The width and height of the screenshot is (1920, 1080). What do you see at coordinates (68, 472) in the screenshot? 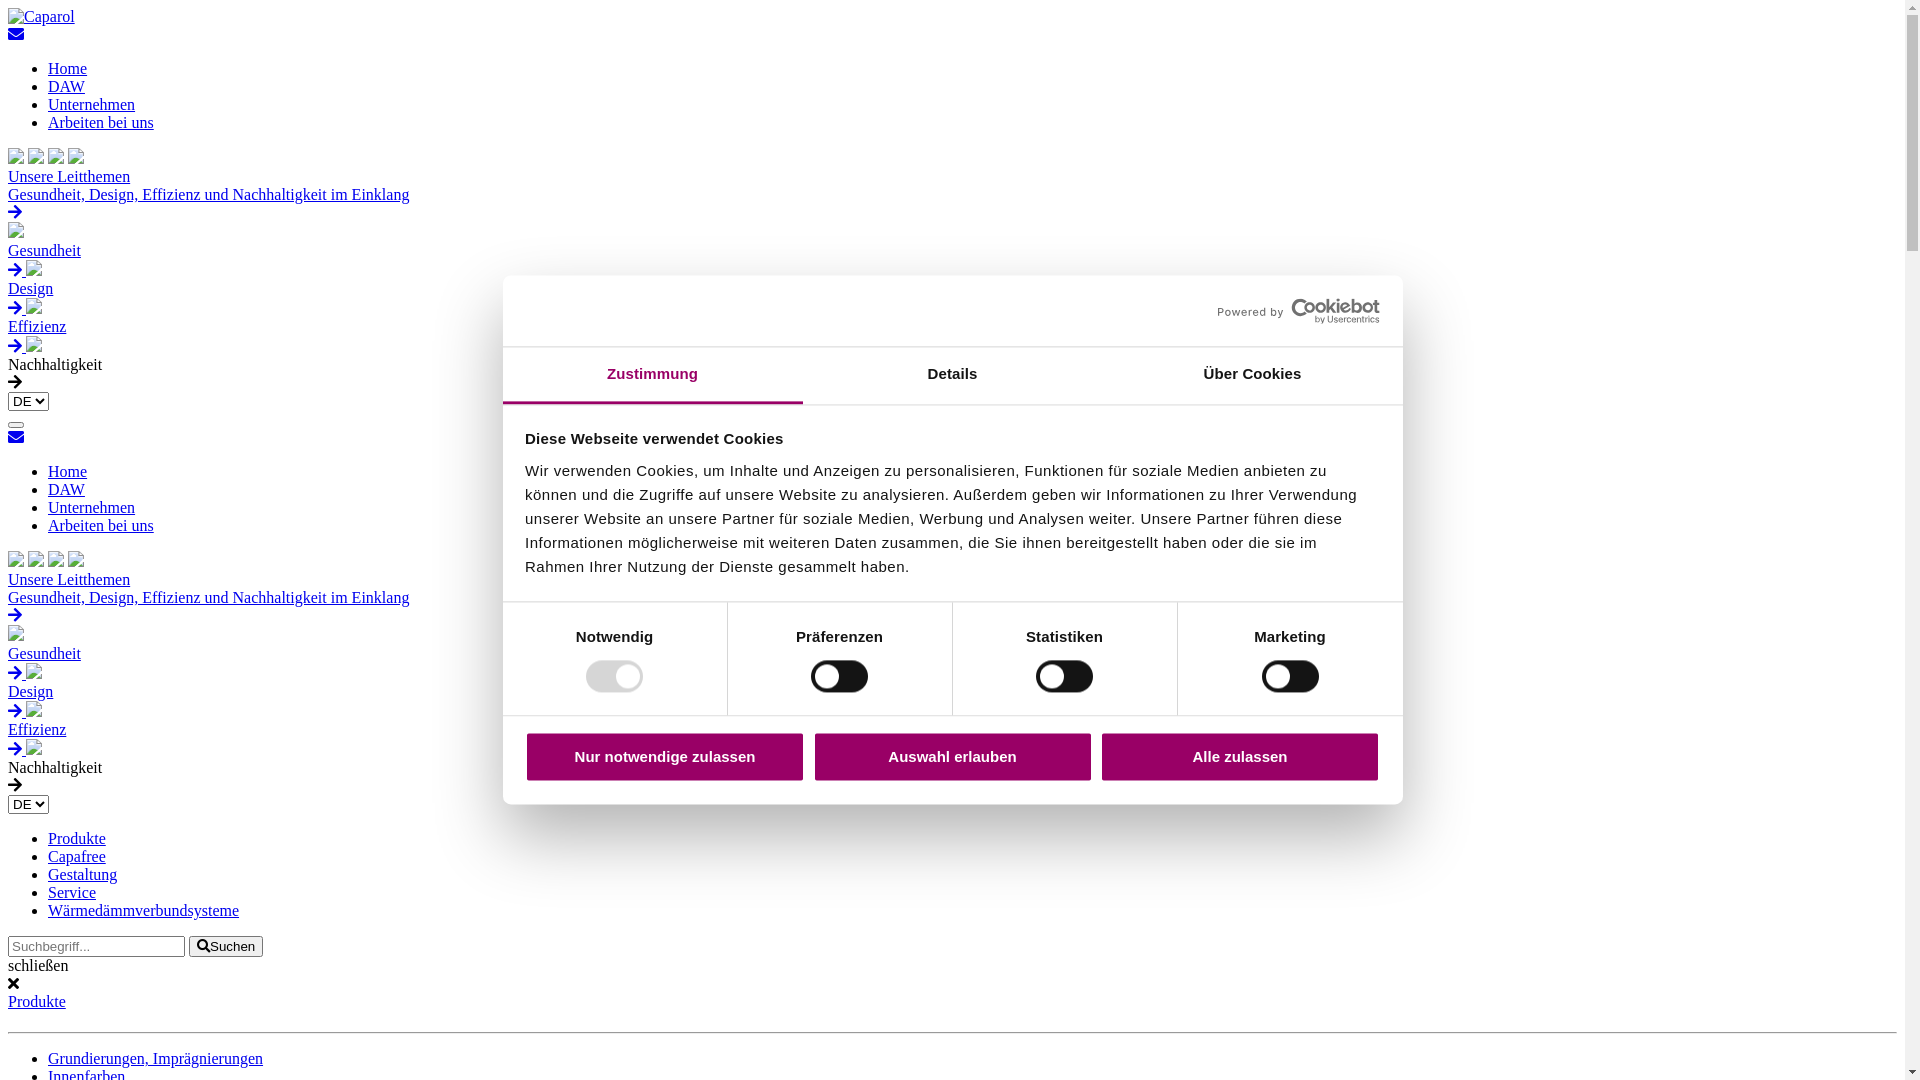
I see `Home` at bounding box center [68, 472].